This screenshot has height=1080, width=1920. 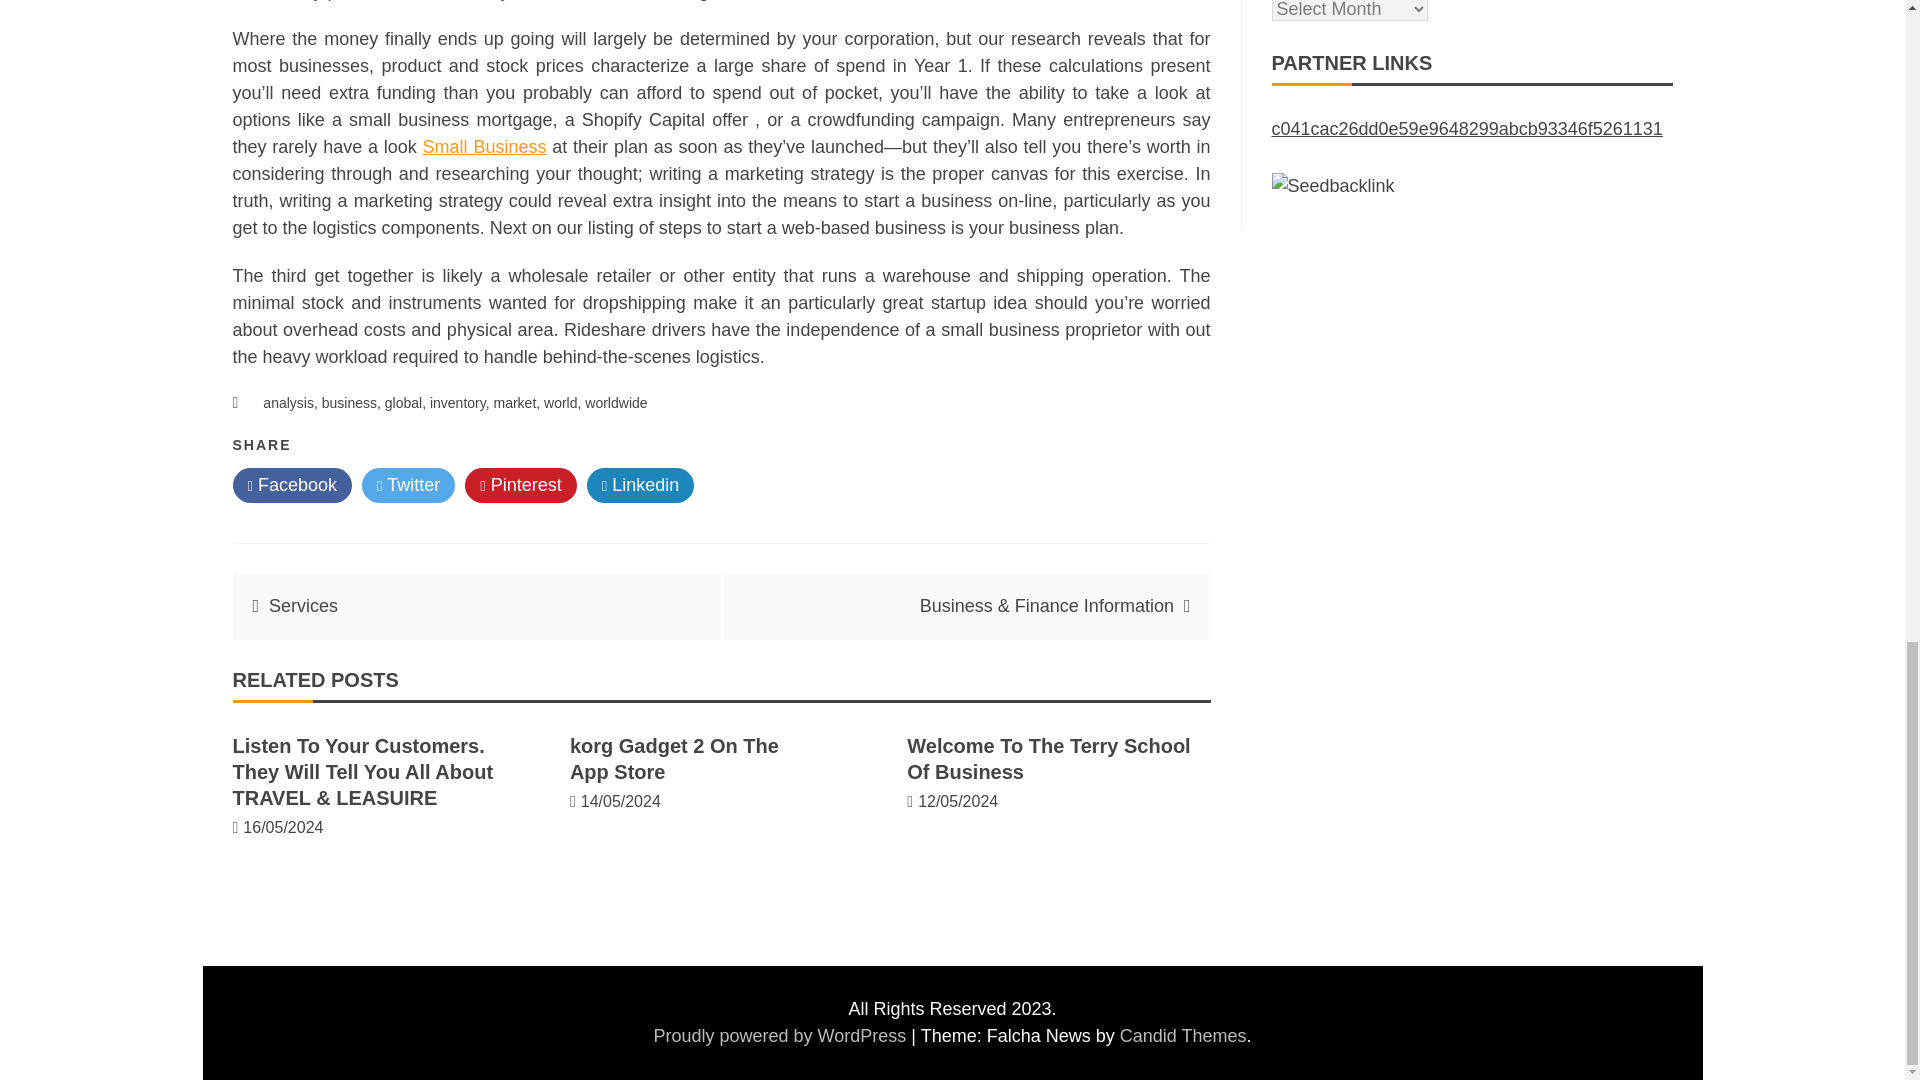 I want to click on Pinterest, so click(x=520, y=485).